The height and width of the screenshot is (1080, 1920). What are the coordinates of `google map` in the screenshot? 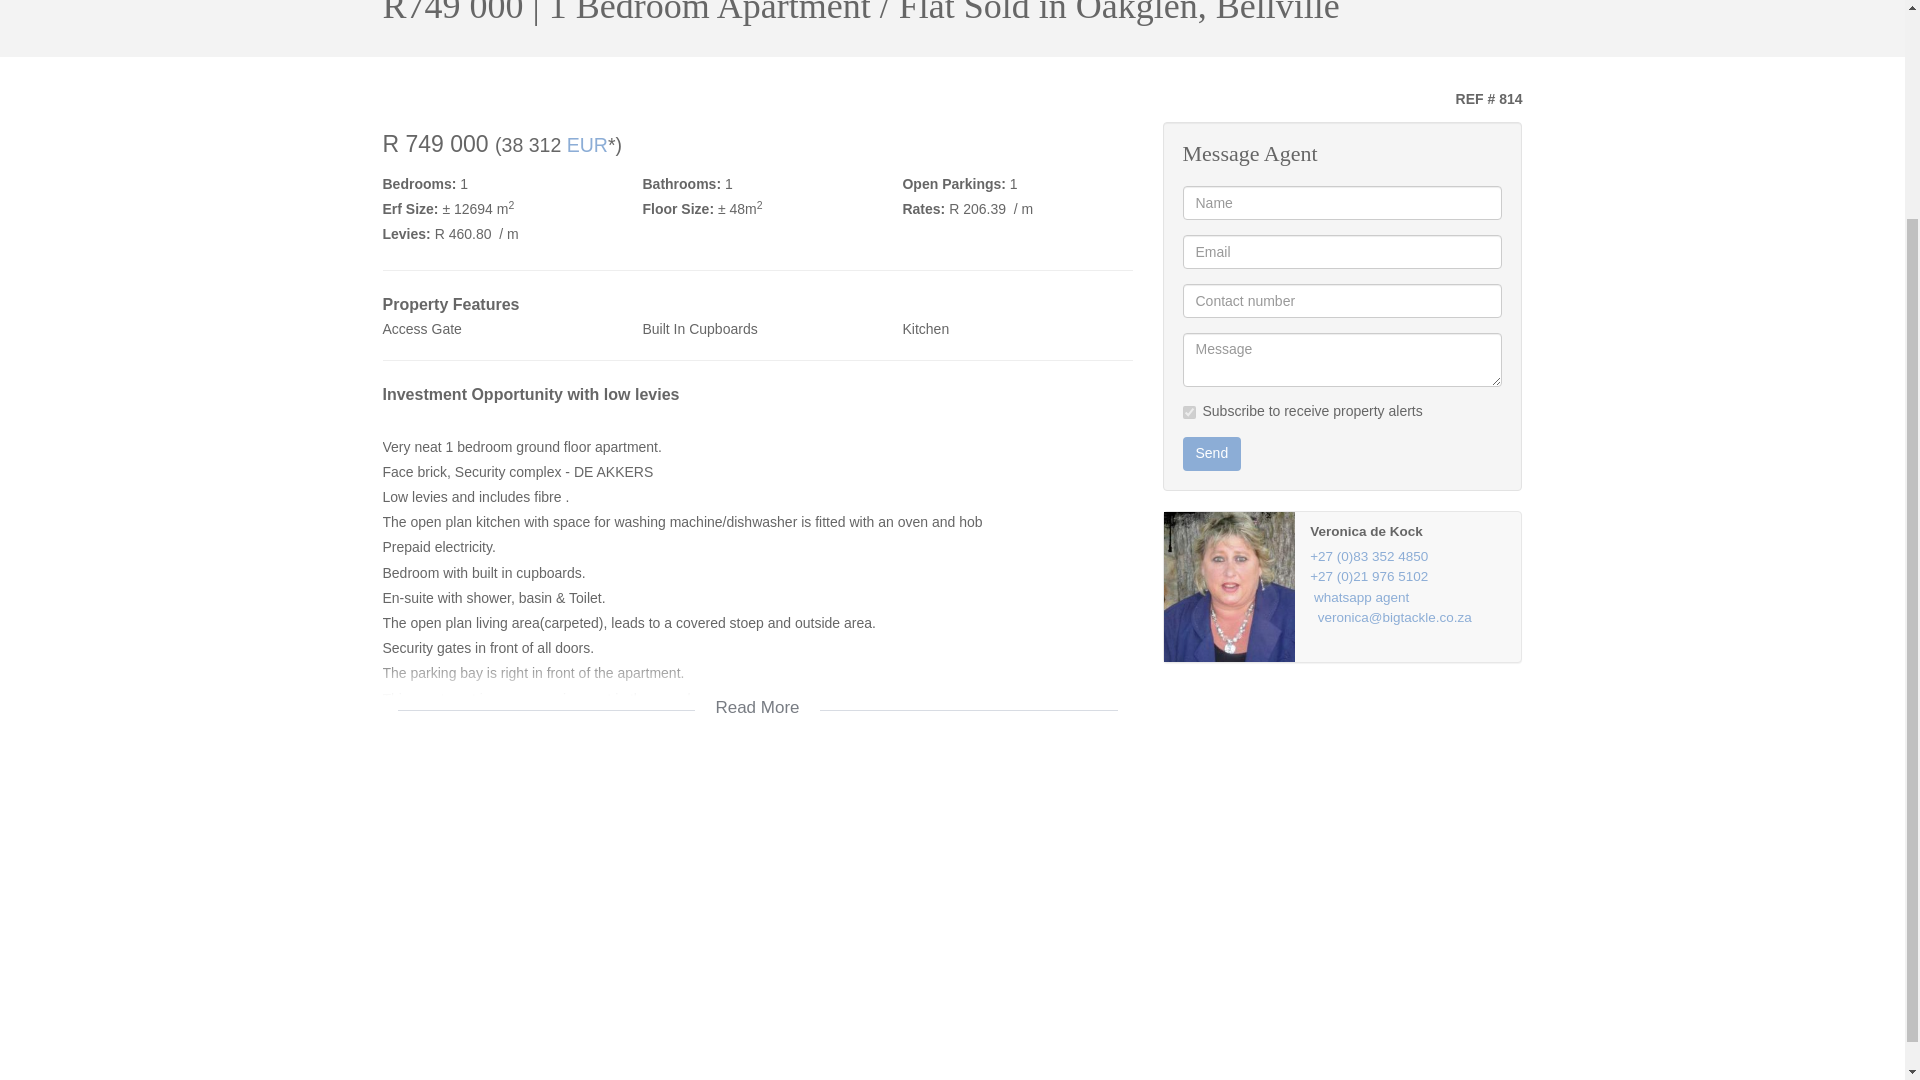 It's located at (757, 910).